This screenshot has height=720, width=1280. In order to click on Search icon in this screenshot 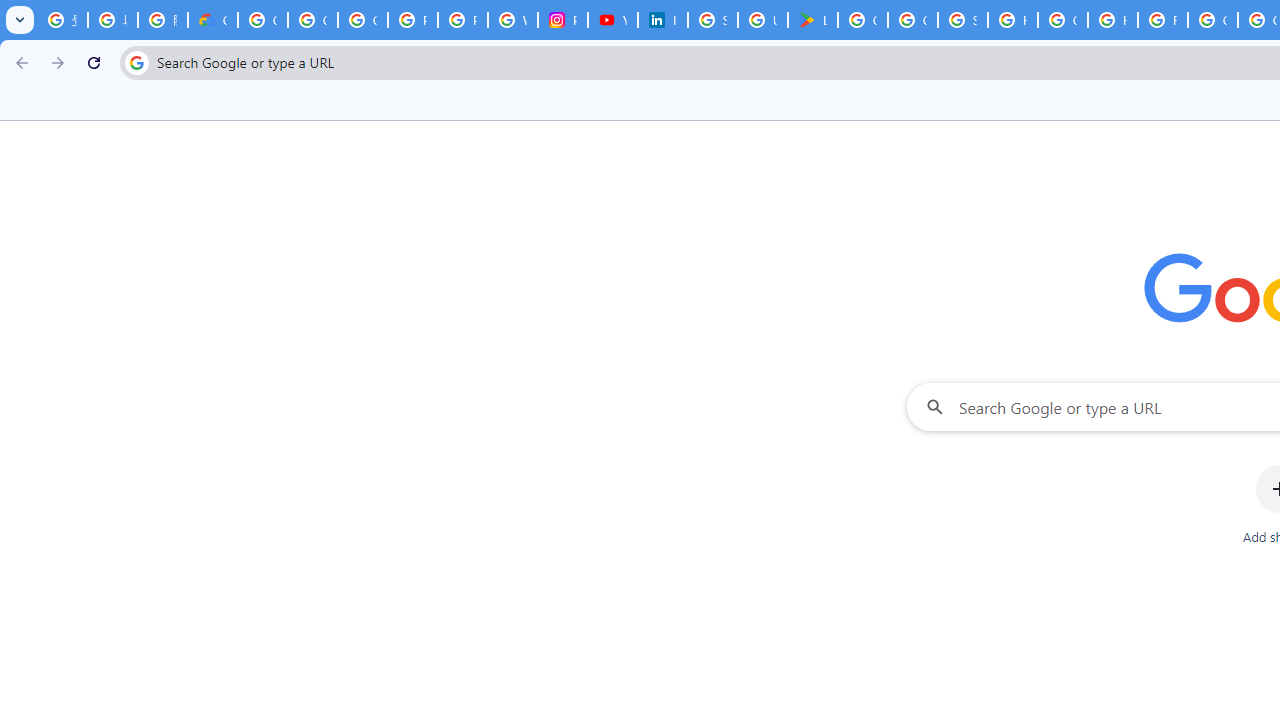, I will do `click(136, 62)`.